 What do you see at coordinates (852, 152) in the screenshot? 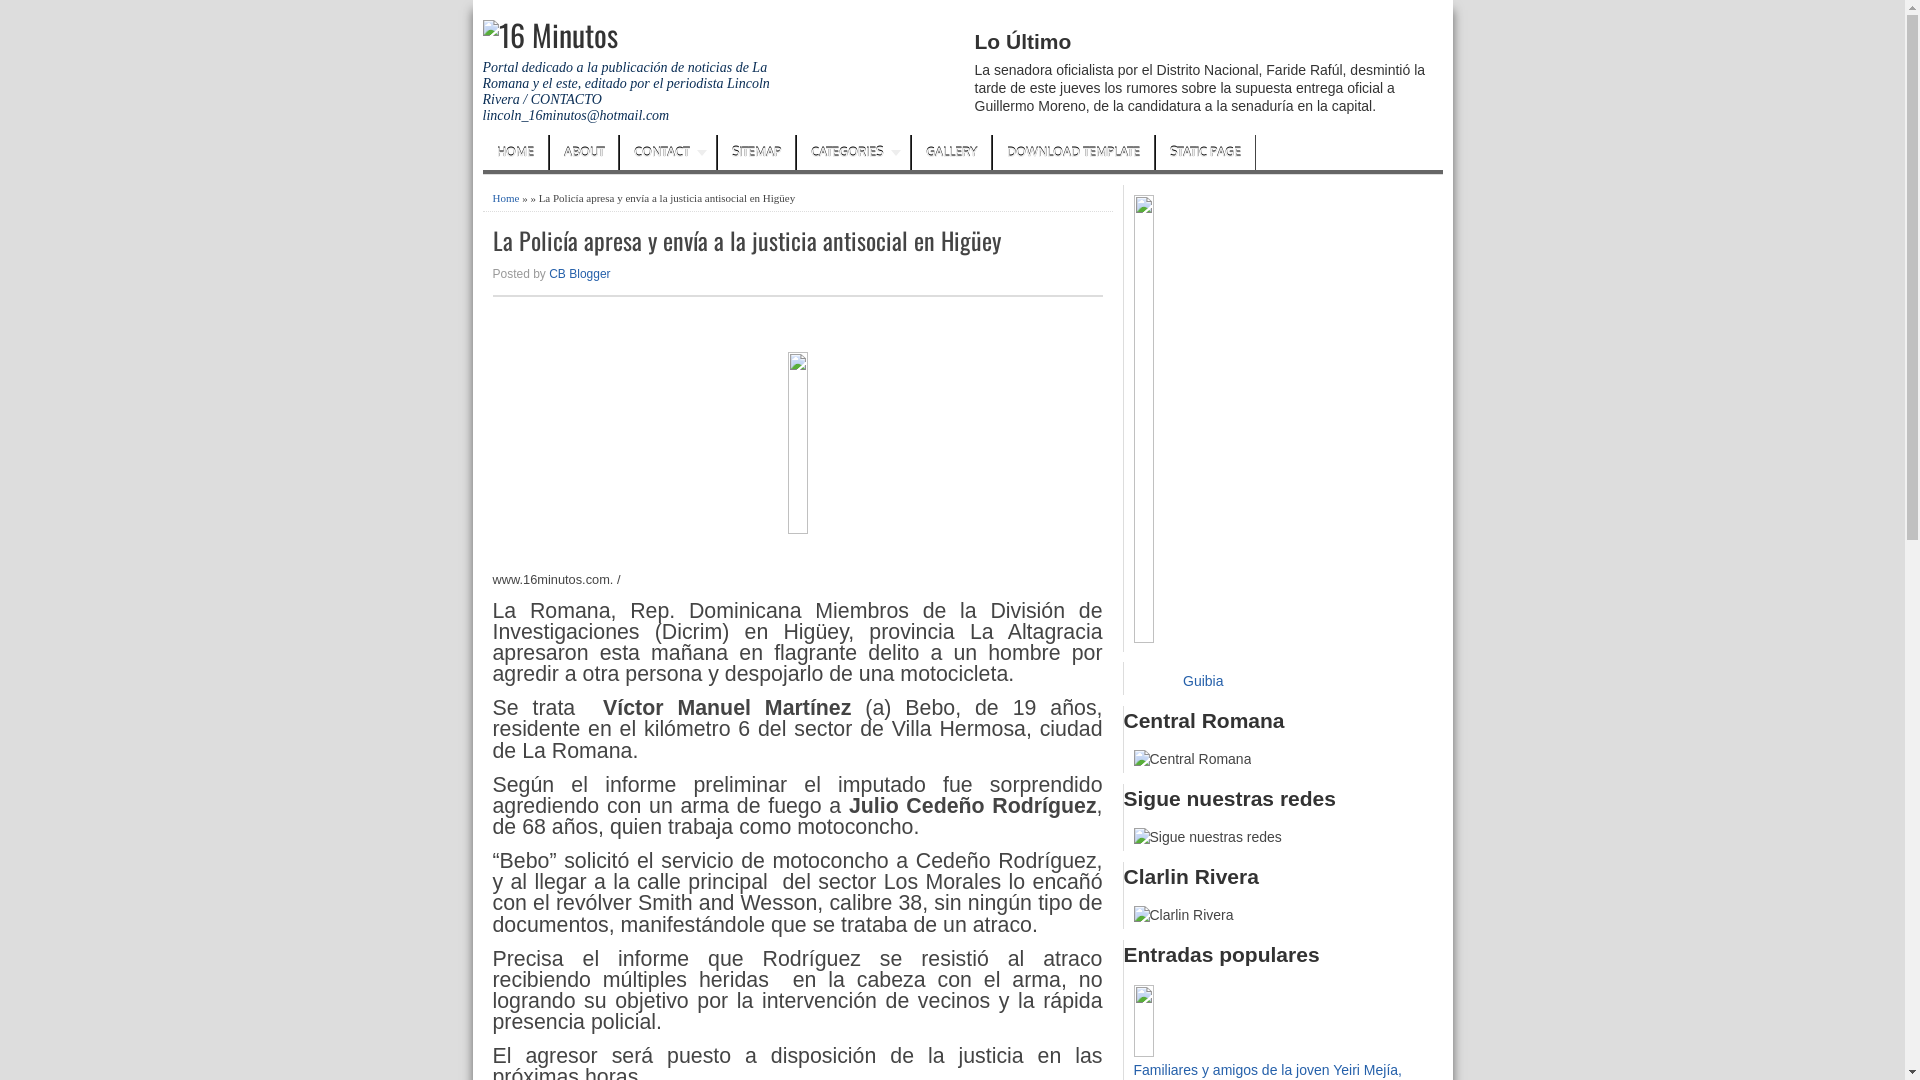
I see `CATEGORIES` at bounding box center [852, 152].